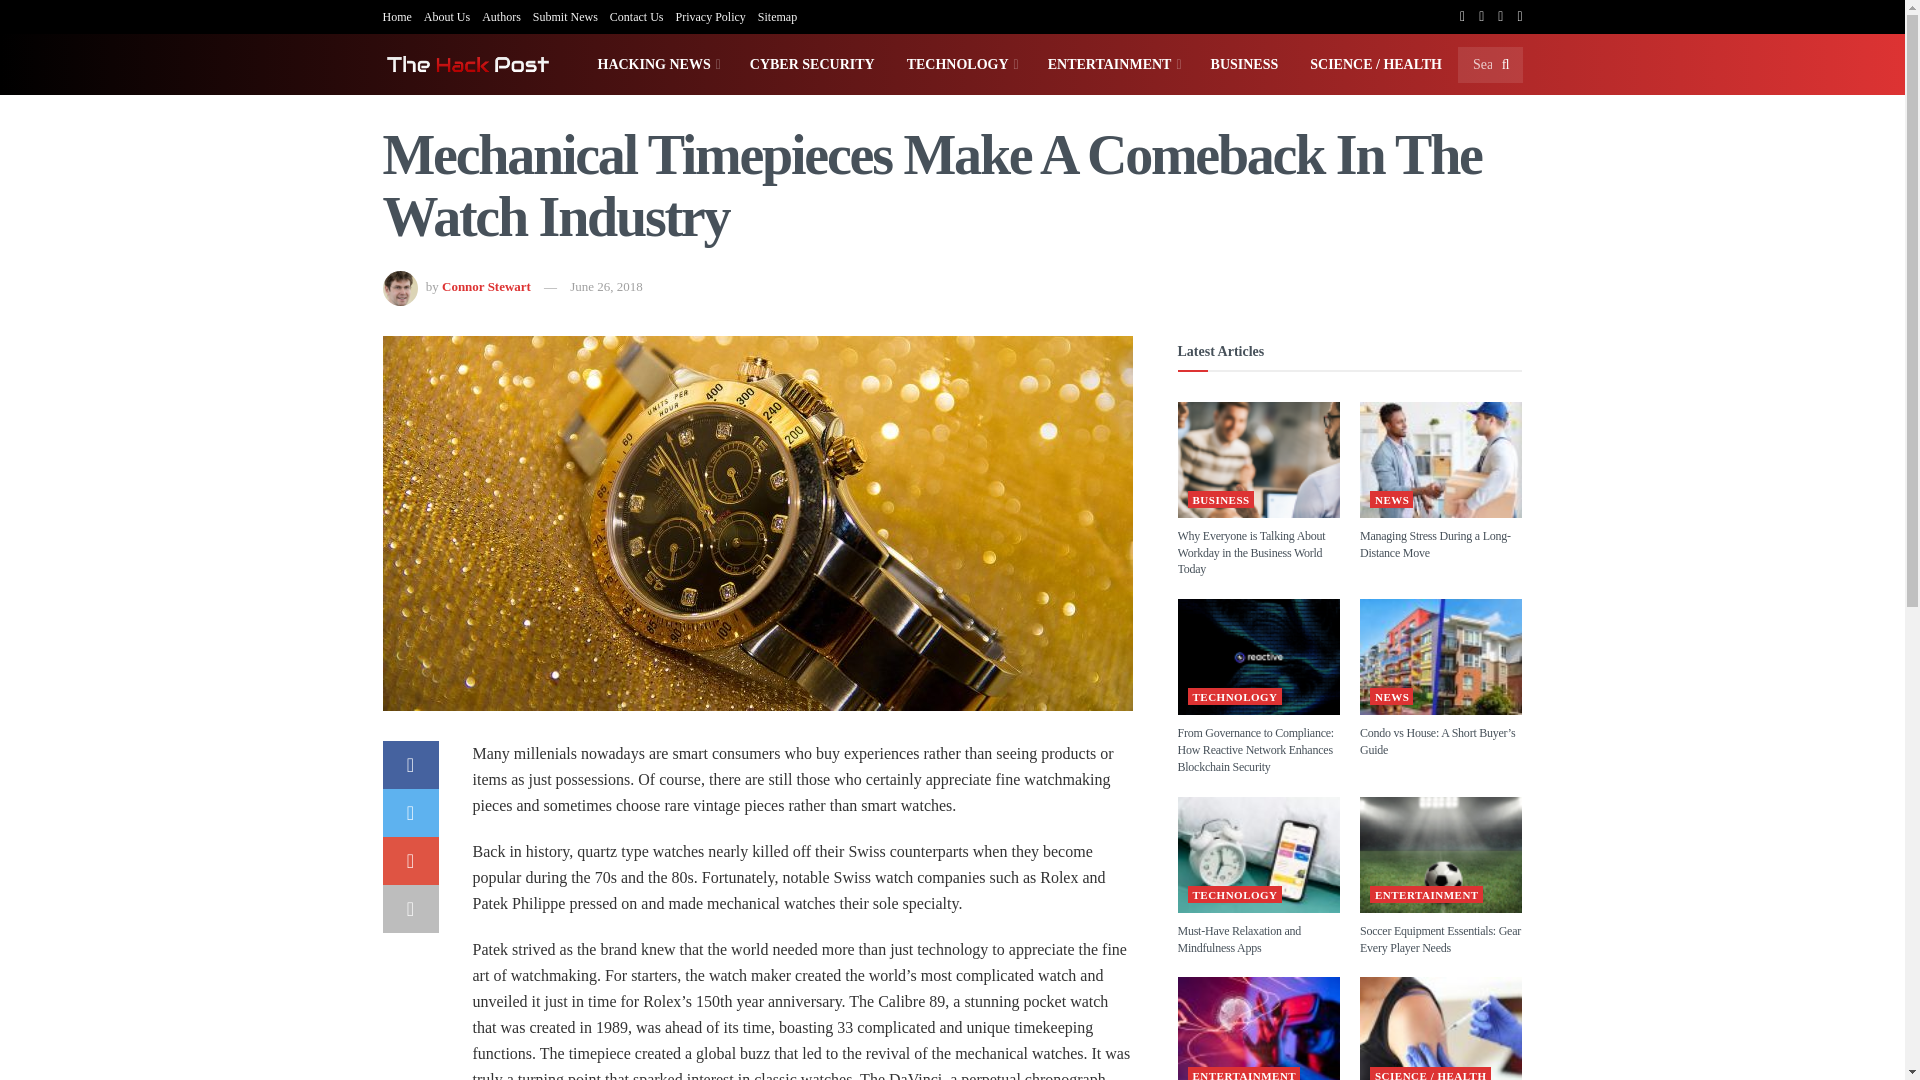 Image resolution: width=1920 pixels, height=1080 pixels. I want to click on About Us, so click(447, 16).